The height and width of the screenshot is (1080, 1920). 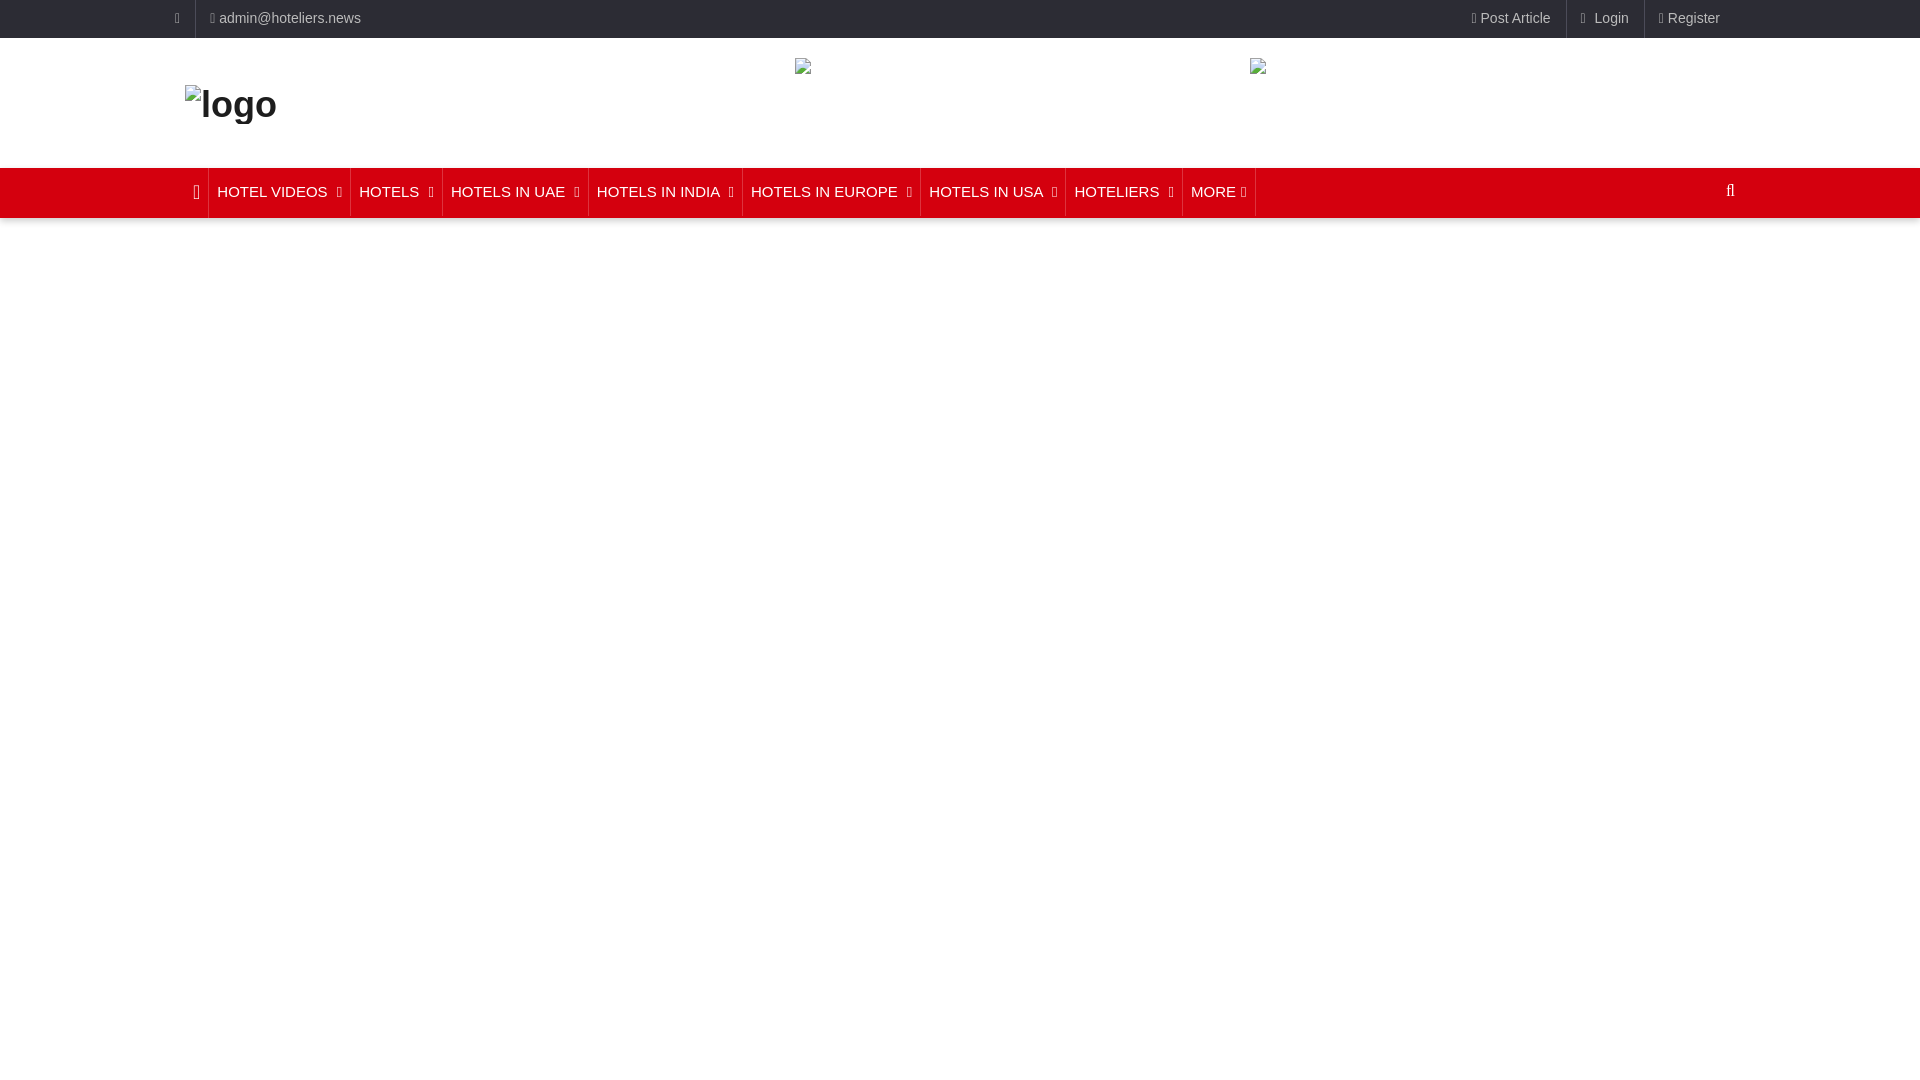 I want to click on Login, so click(x=1604, y=18).